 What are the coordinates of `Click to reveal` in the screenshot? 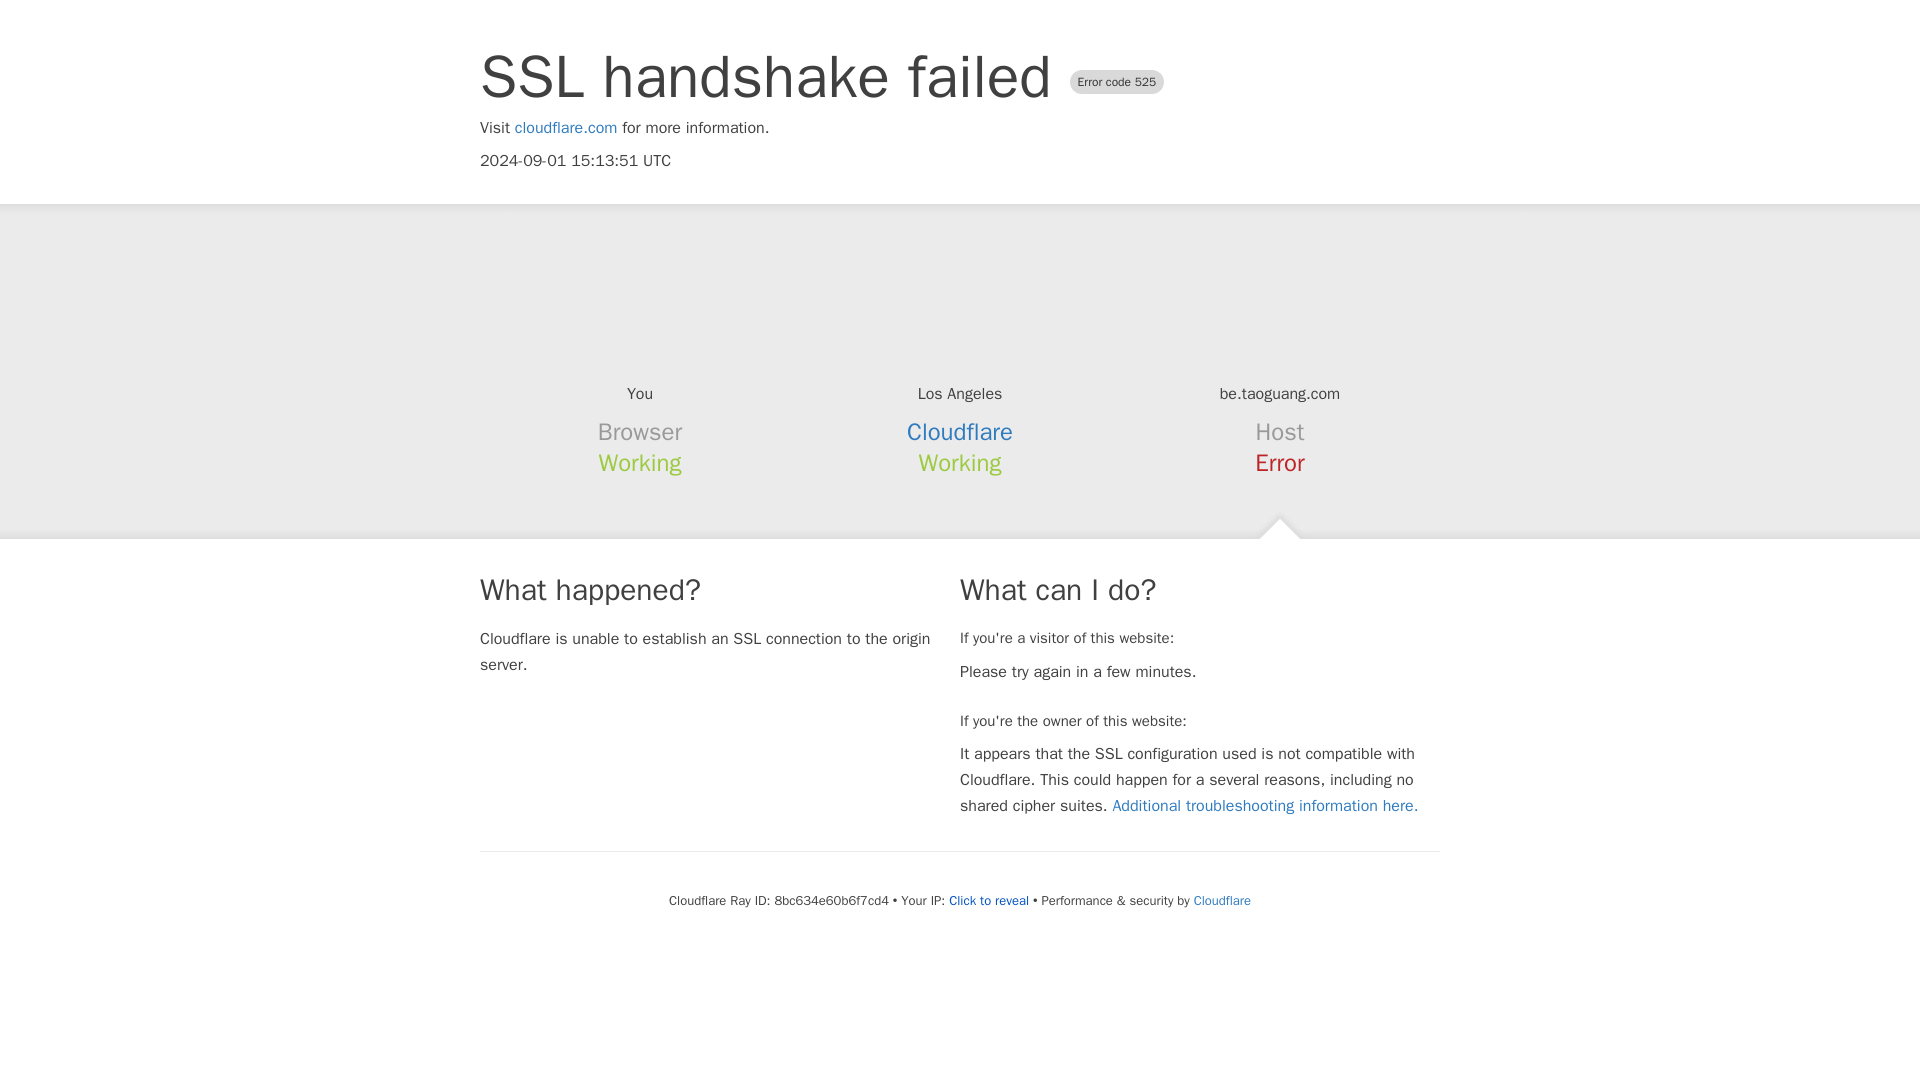 It's located at (988, 901).